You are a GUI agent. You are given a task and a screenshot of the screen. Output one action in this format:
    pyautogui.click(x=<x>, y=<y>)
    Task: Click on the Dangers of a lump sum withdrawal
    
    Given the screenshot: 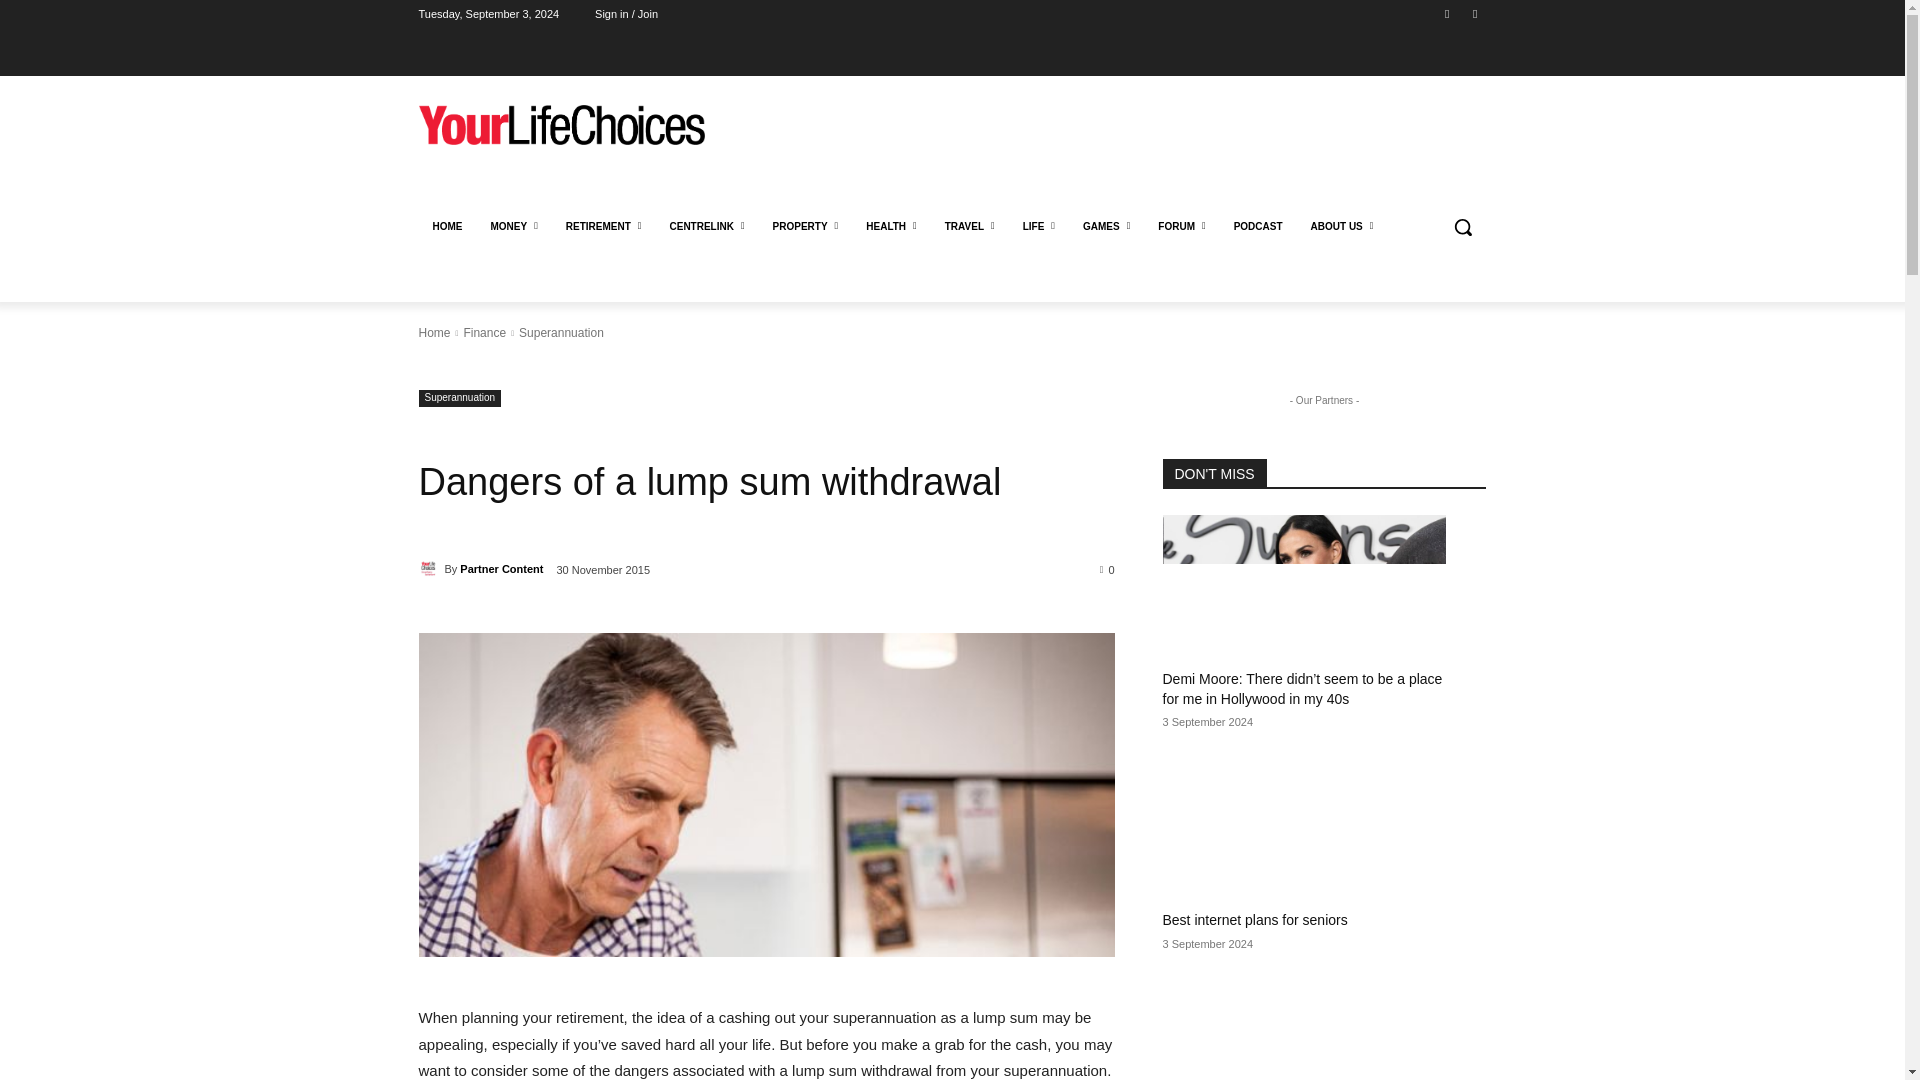 What is the action you would take?
    pyautogui.click(x=766, y=794)
    